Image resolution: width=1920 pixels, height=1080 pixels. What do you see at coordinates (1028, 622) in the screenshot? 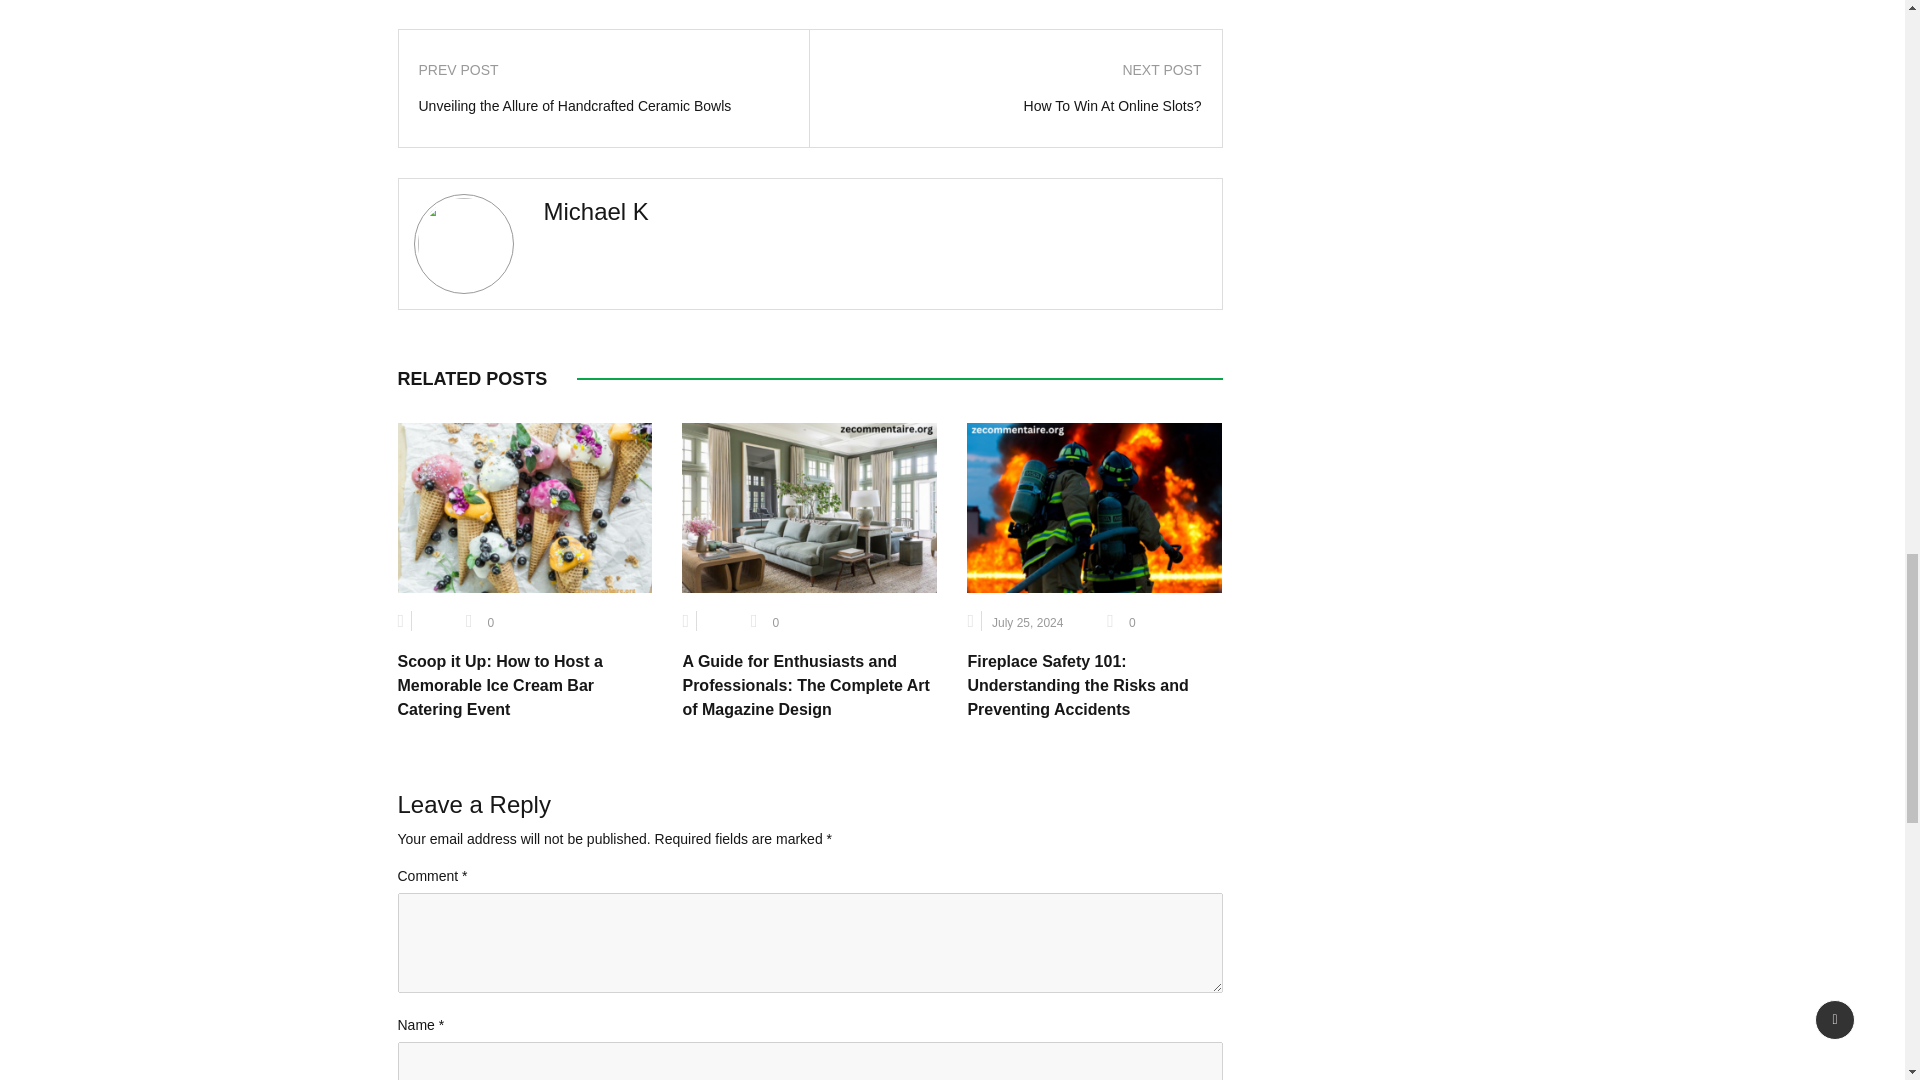
I see `July 25, 2024` at bounding box center [1028, 622].